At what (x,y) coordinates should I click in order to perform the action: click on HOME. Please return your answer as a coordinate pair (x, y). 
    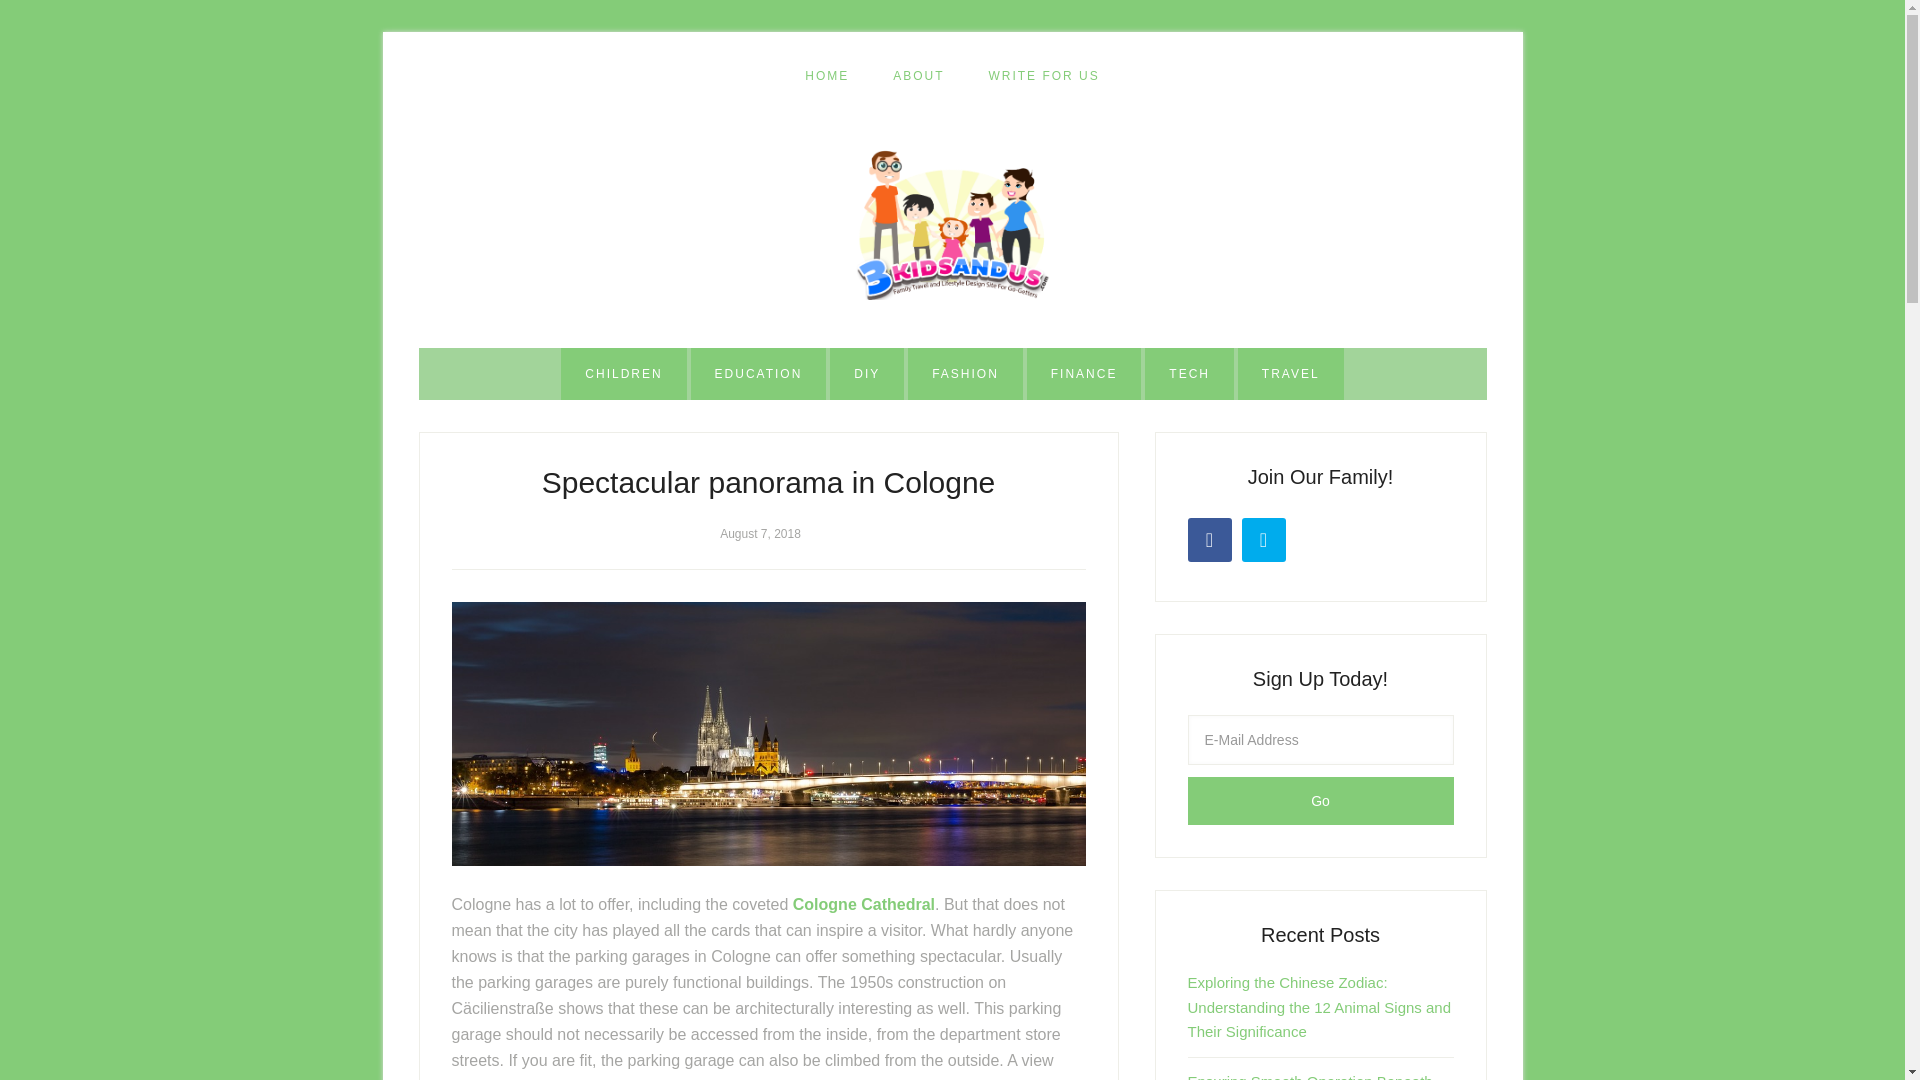
    Looking at the image, I should click on (827, 76).